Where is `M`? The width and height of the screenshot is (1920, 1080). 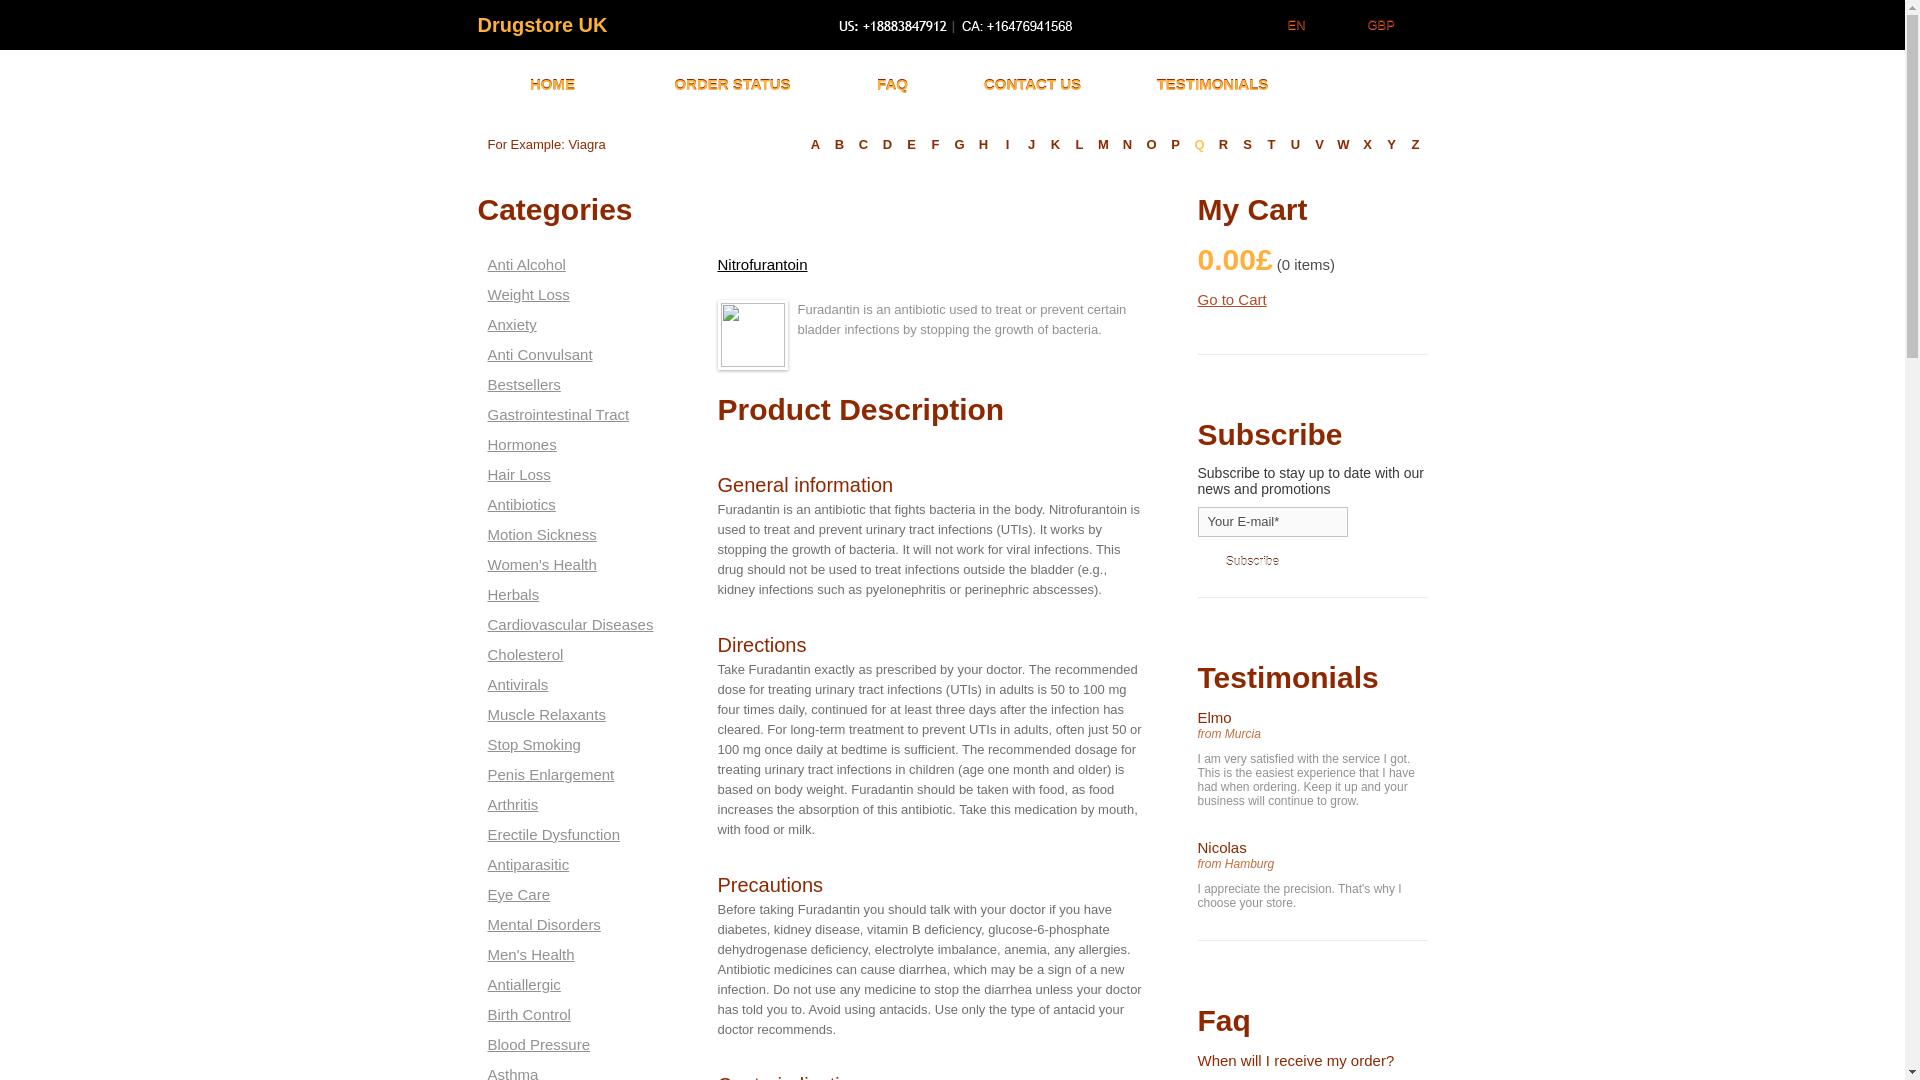
M is located at coordinates (1104, 144).